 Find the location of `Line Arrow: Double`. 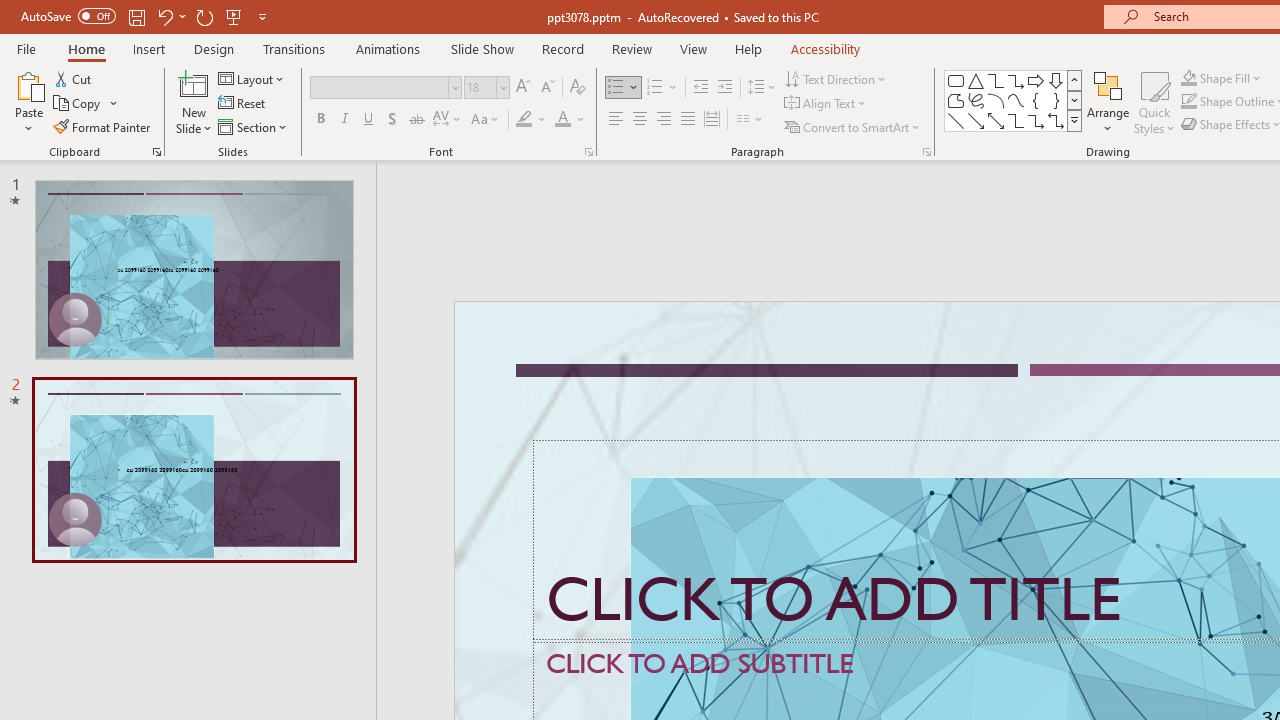

Line Arrow: Double is located at coordinates (996, 120).